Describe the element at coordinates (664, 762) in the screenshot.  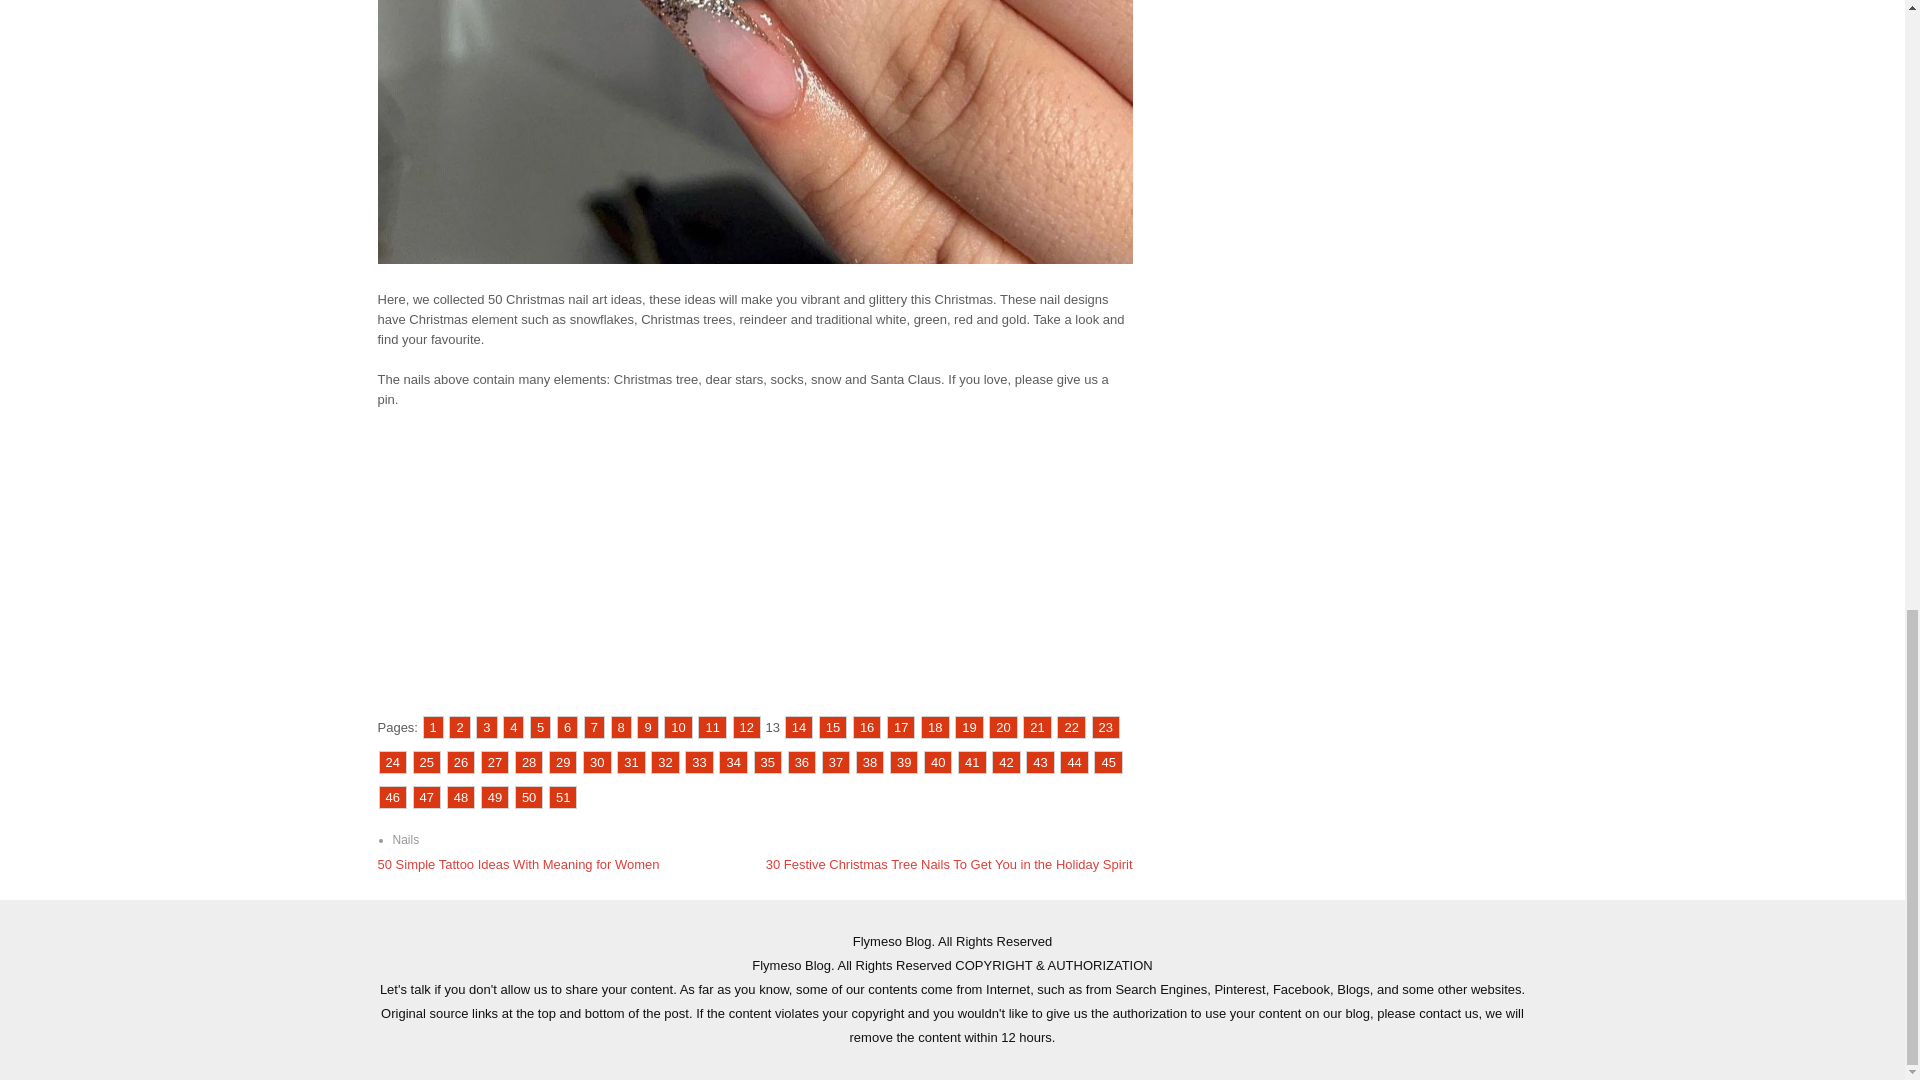
I see `32` at that location.